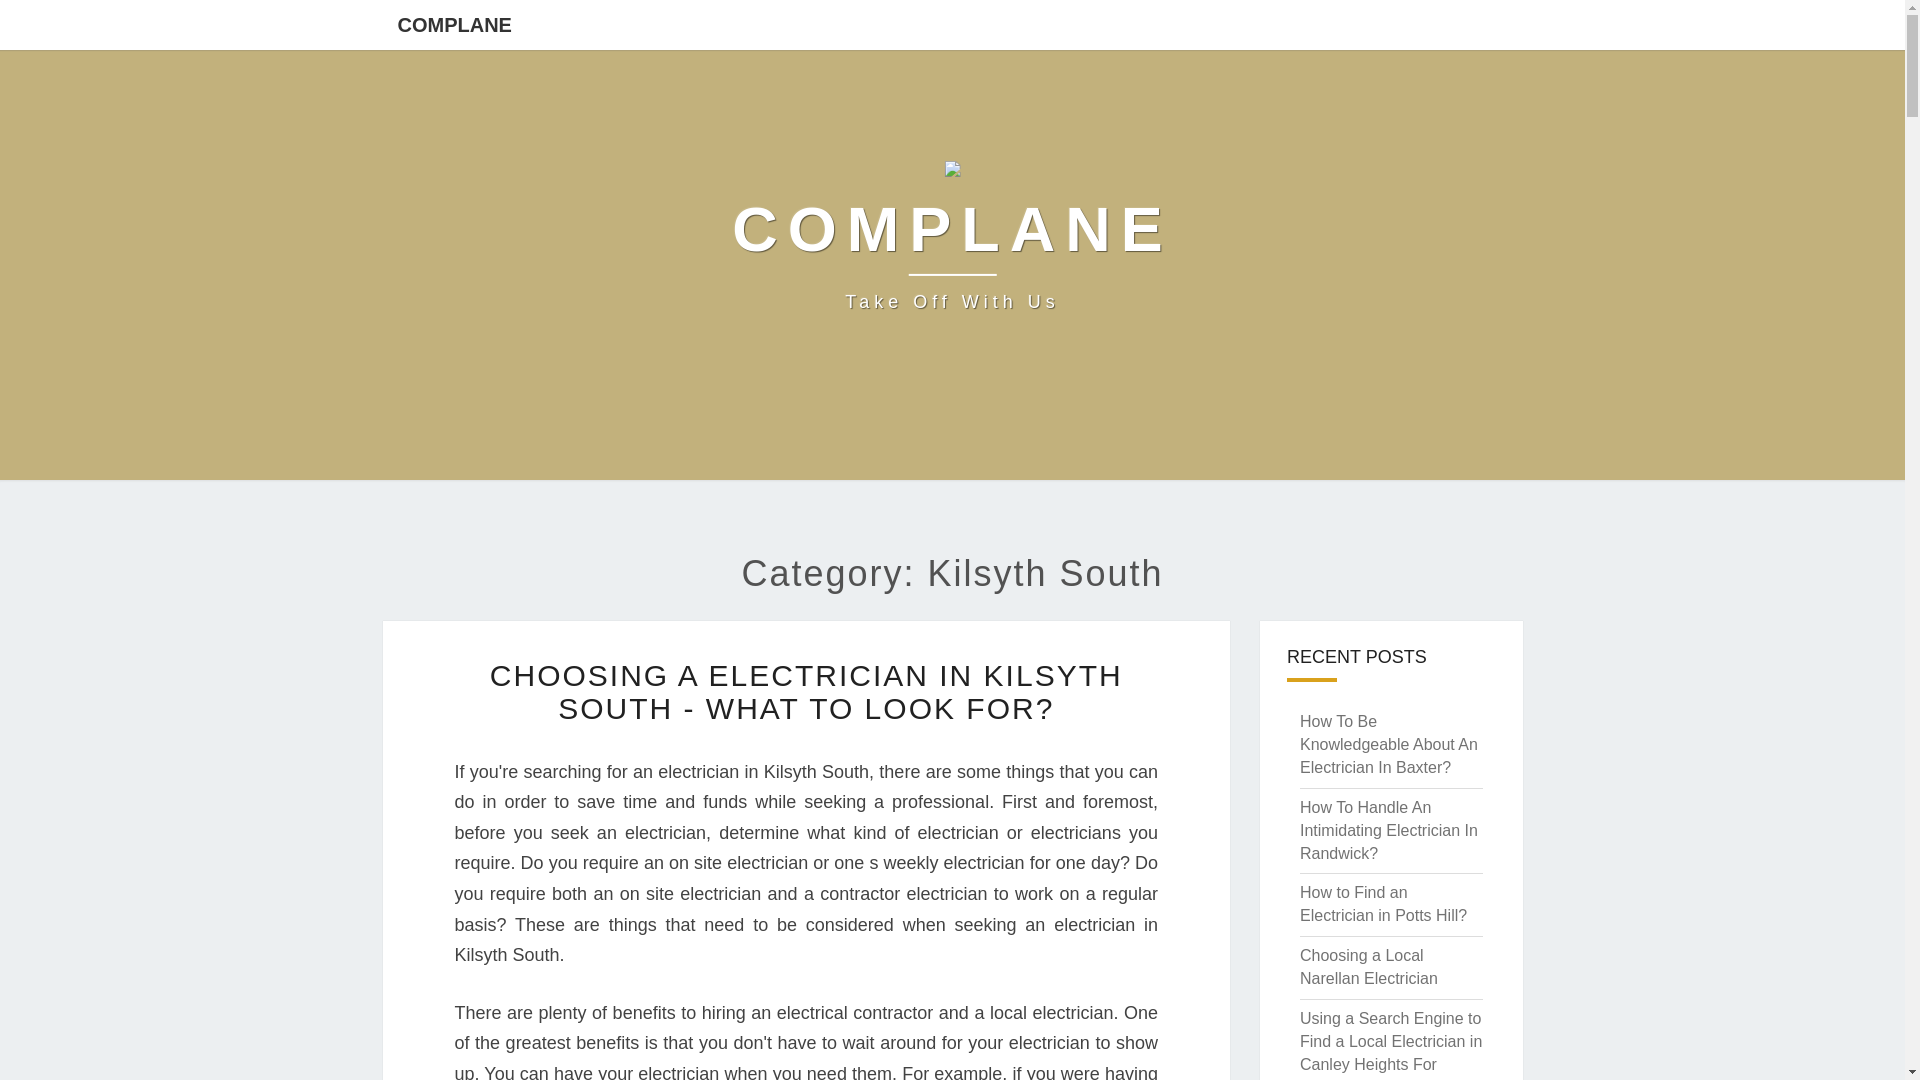 This screenshot has width=1920, height=1080. I want to click on COMPLANE, so click(454, 24).